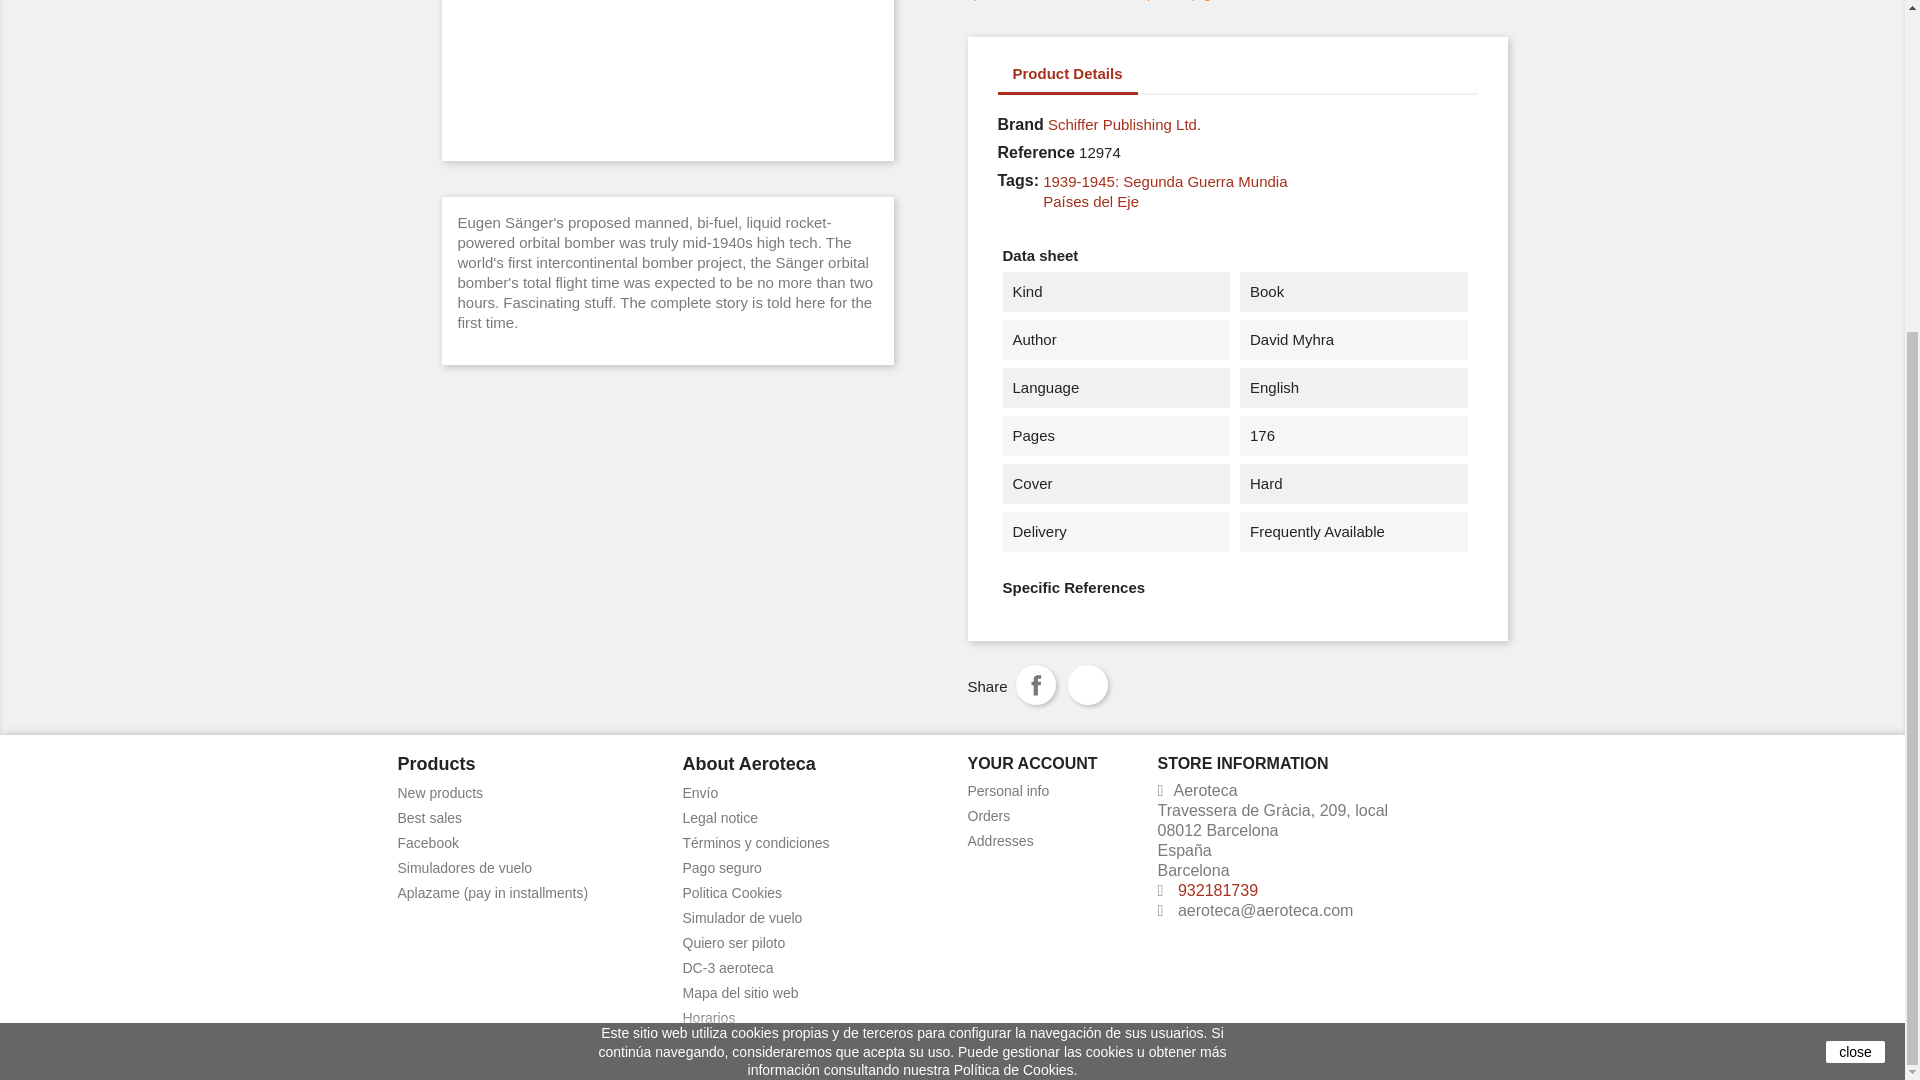 This screenshot has height=1080, width=1920. What do you see at coordinates (720, 867) in the screenshot?
I see `Nuestra forma de pago segura` at bounding box center [720, 867].